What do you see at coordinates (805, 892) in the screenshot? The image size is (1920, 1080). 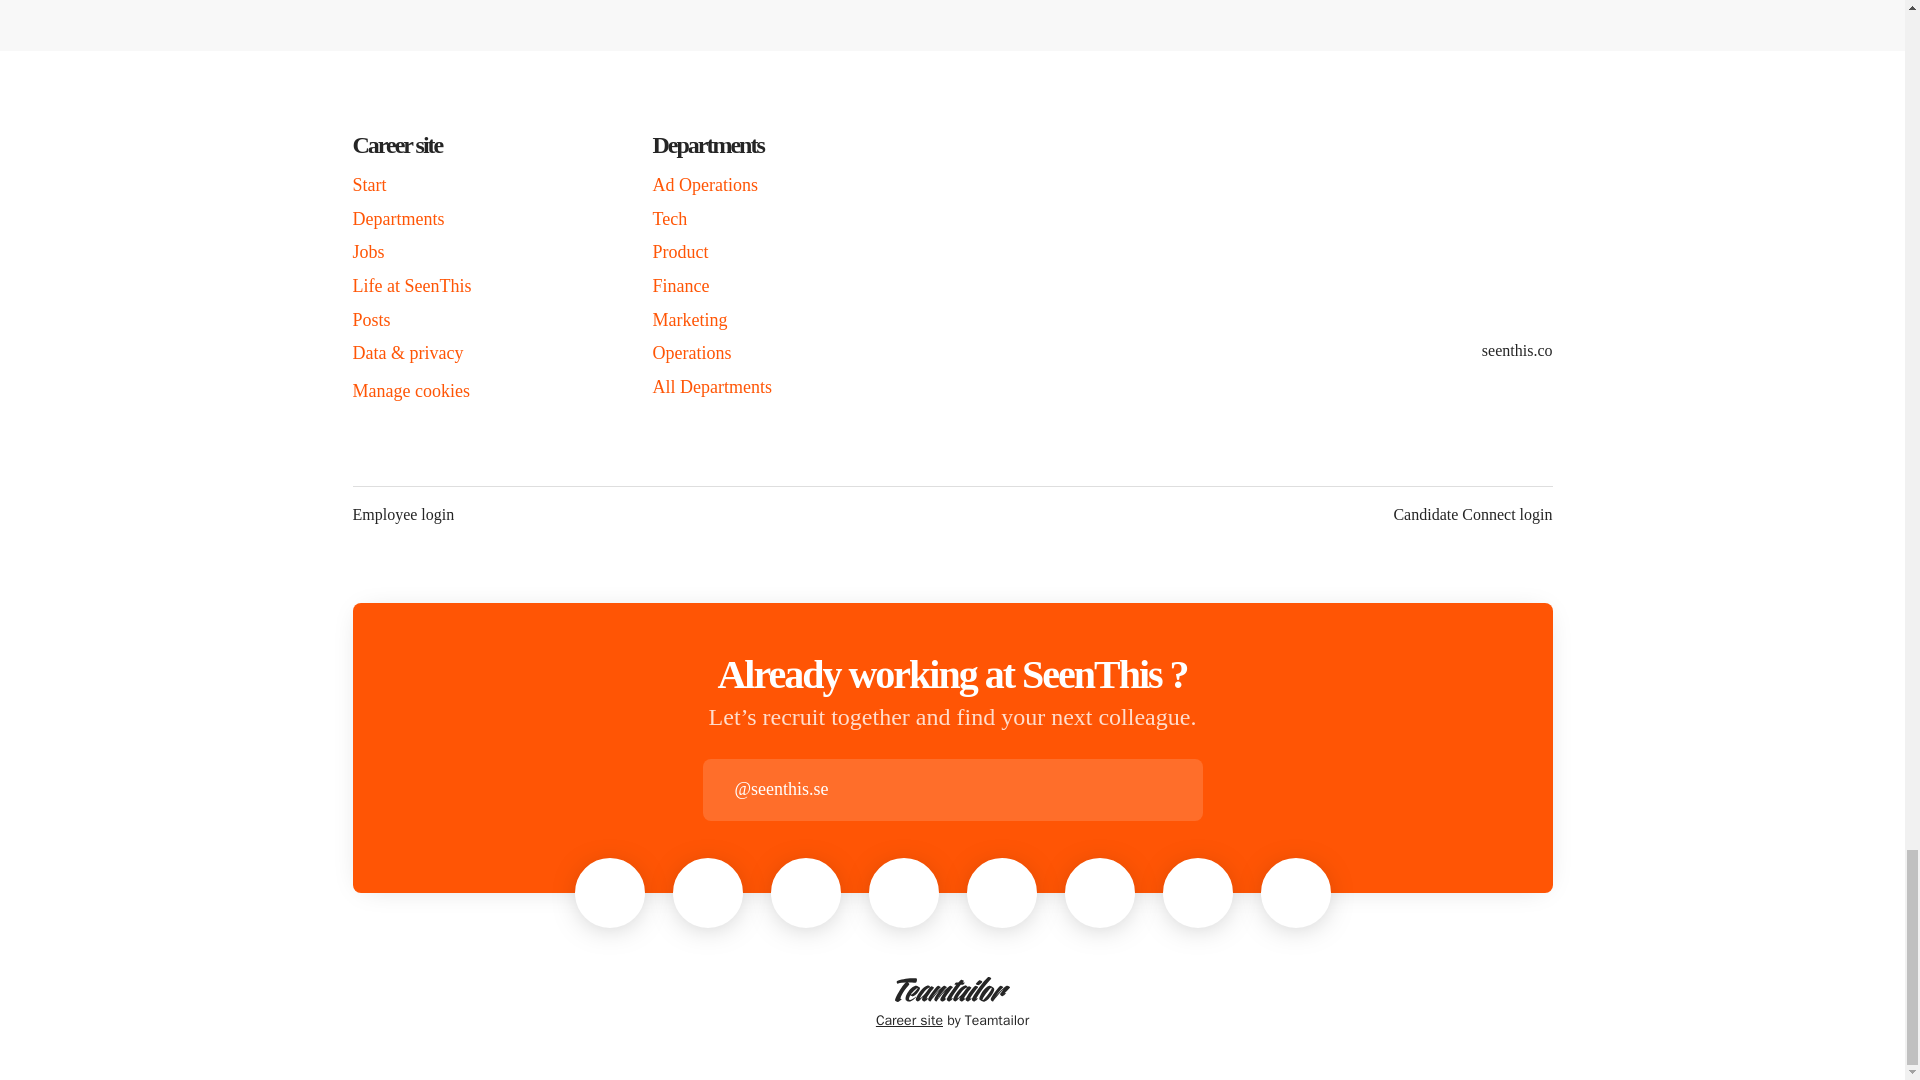 I see `Ben Riley` at bounding box center [805, 892].